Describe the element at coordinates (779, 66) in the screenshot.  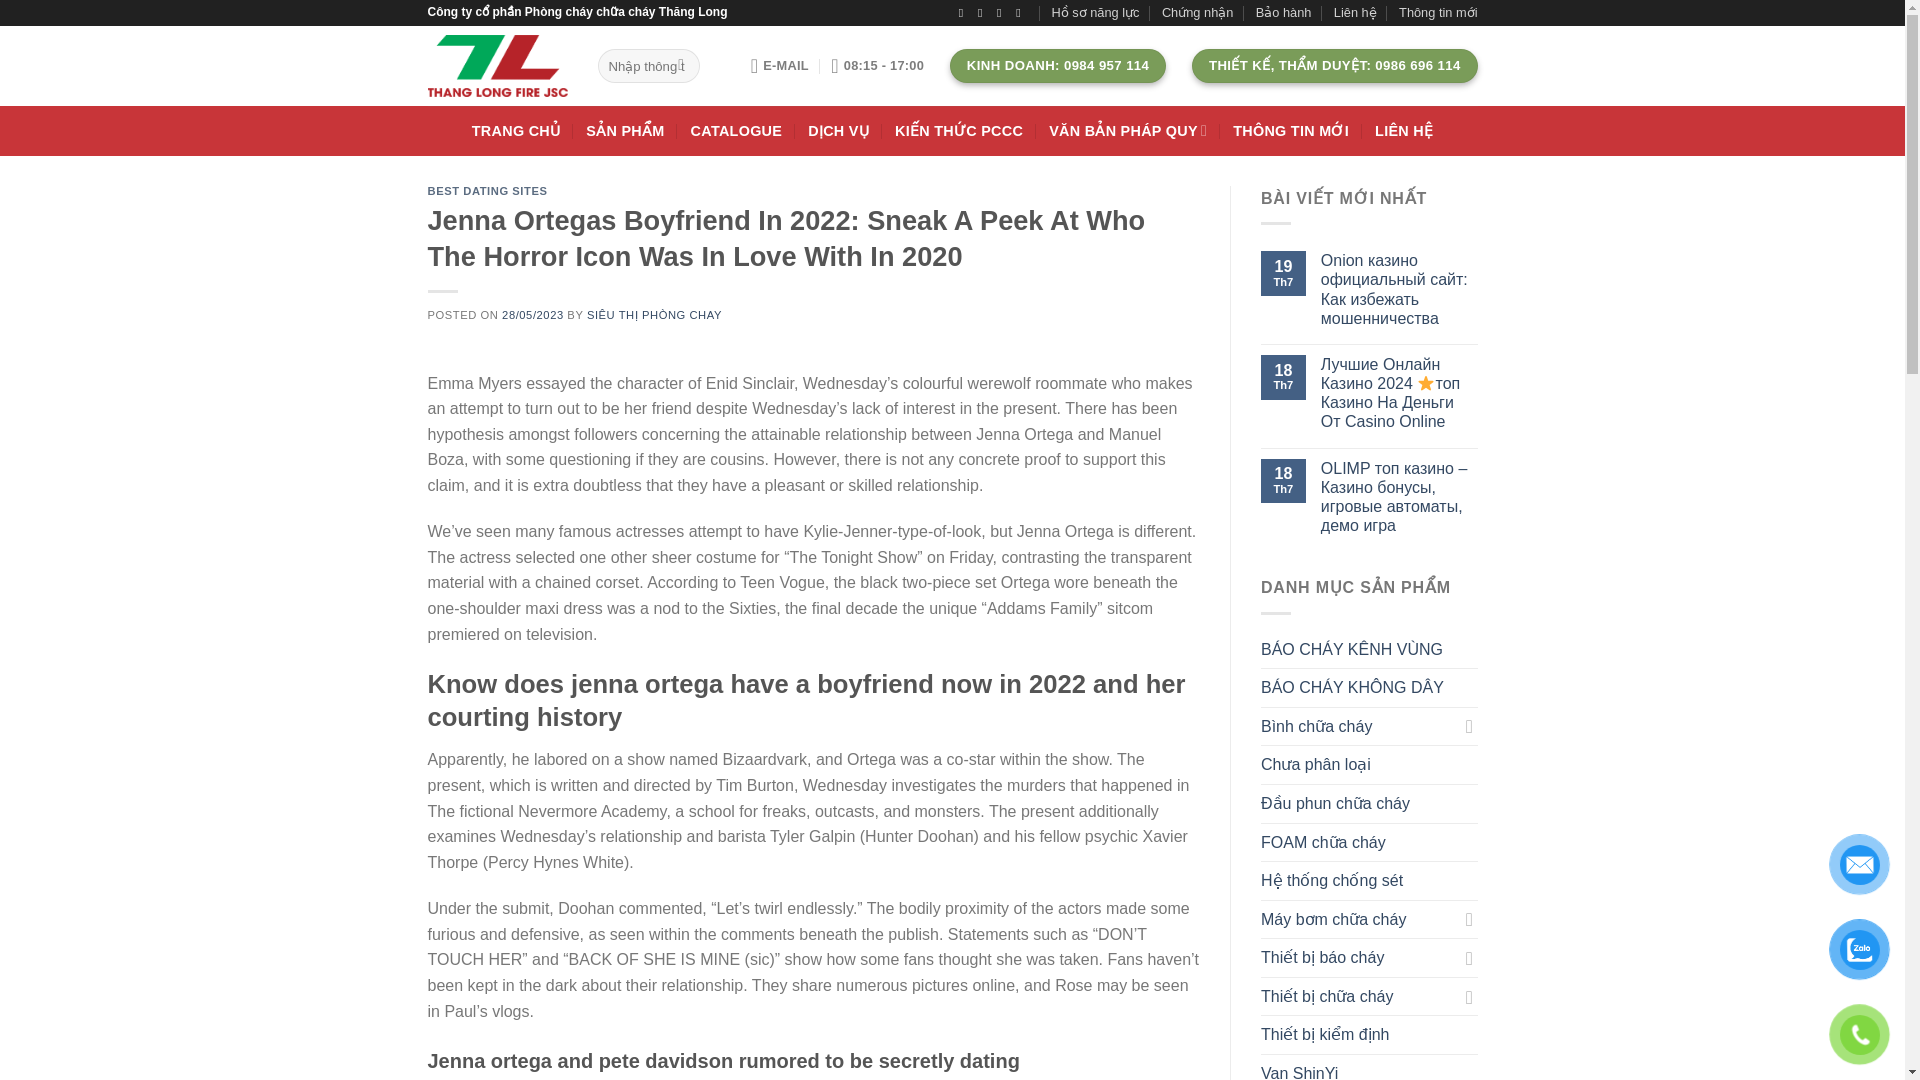
I see `E-MAIL` at that location.